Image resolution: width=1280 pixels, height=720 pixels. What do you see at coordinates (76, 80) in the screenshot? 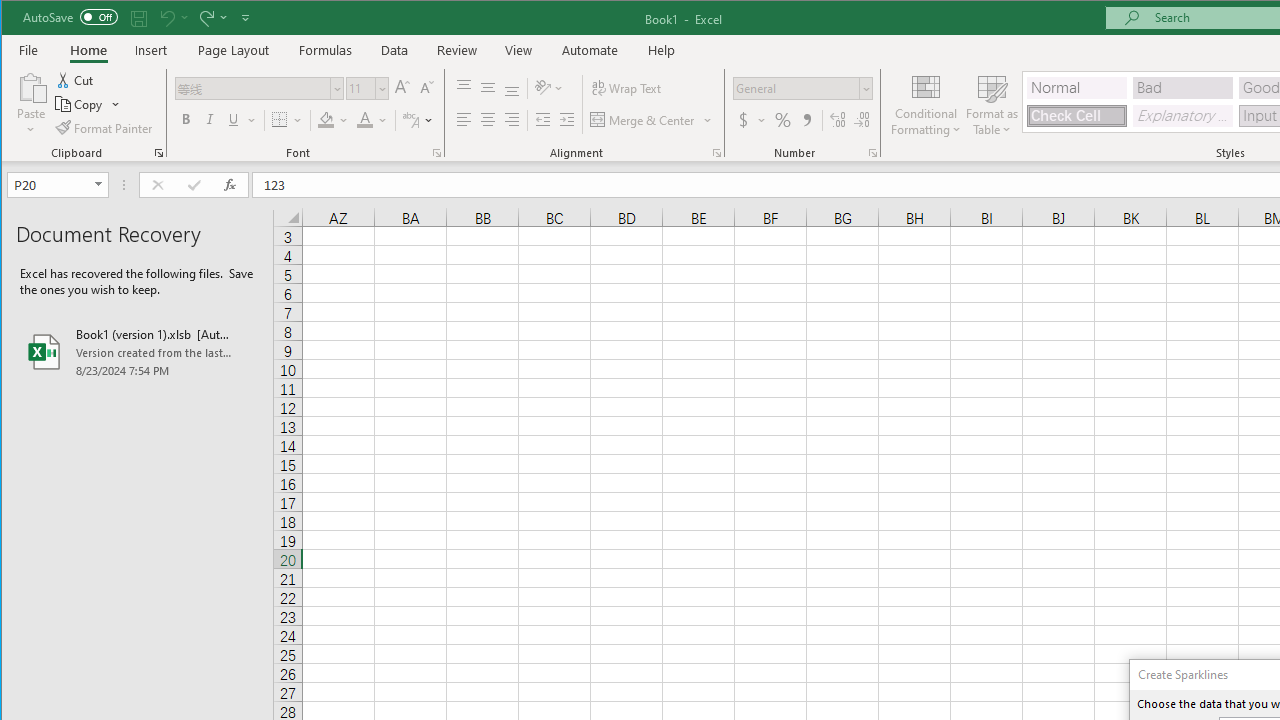
I see `Cut` at bounding box center [76, 80].